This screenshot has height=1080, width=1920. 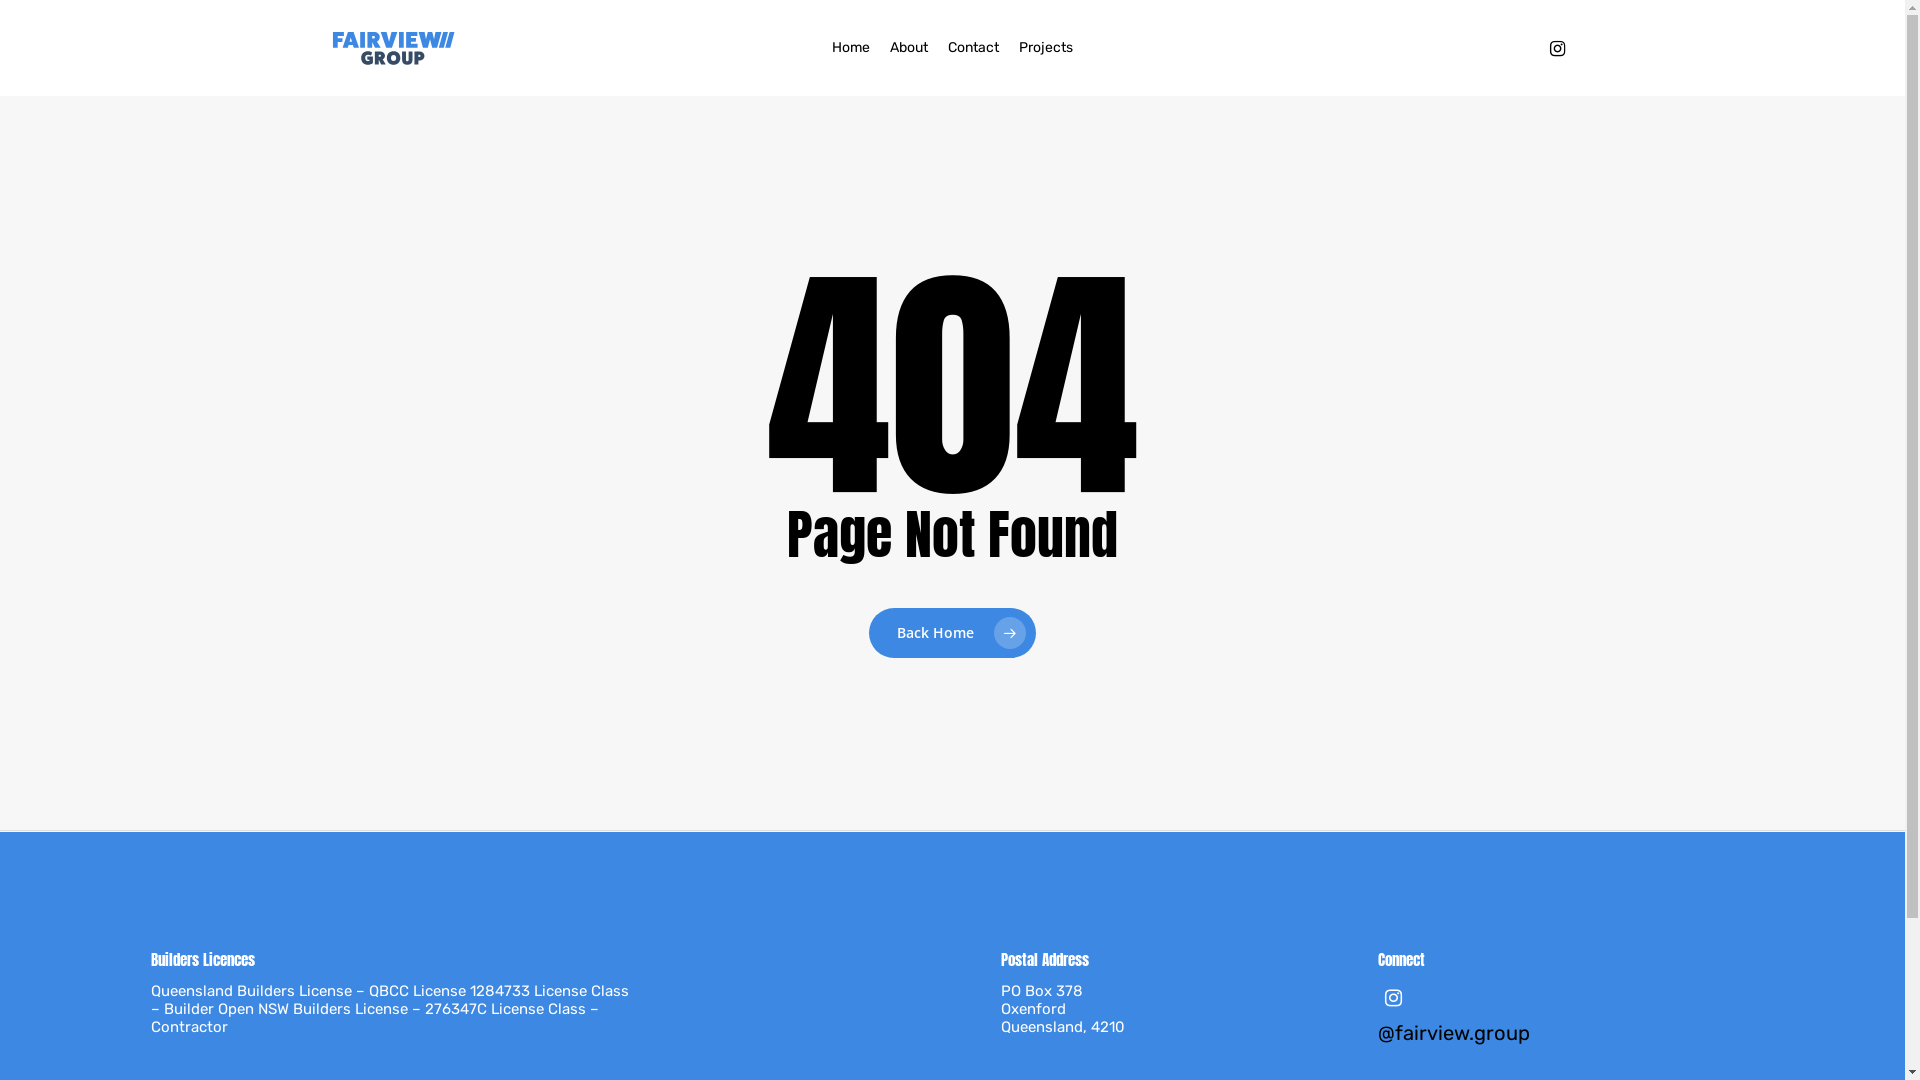 I want to click on Home, so click(x=851, y=48).